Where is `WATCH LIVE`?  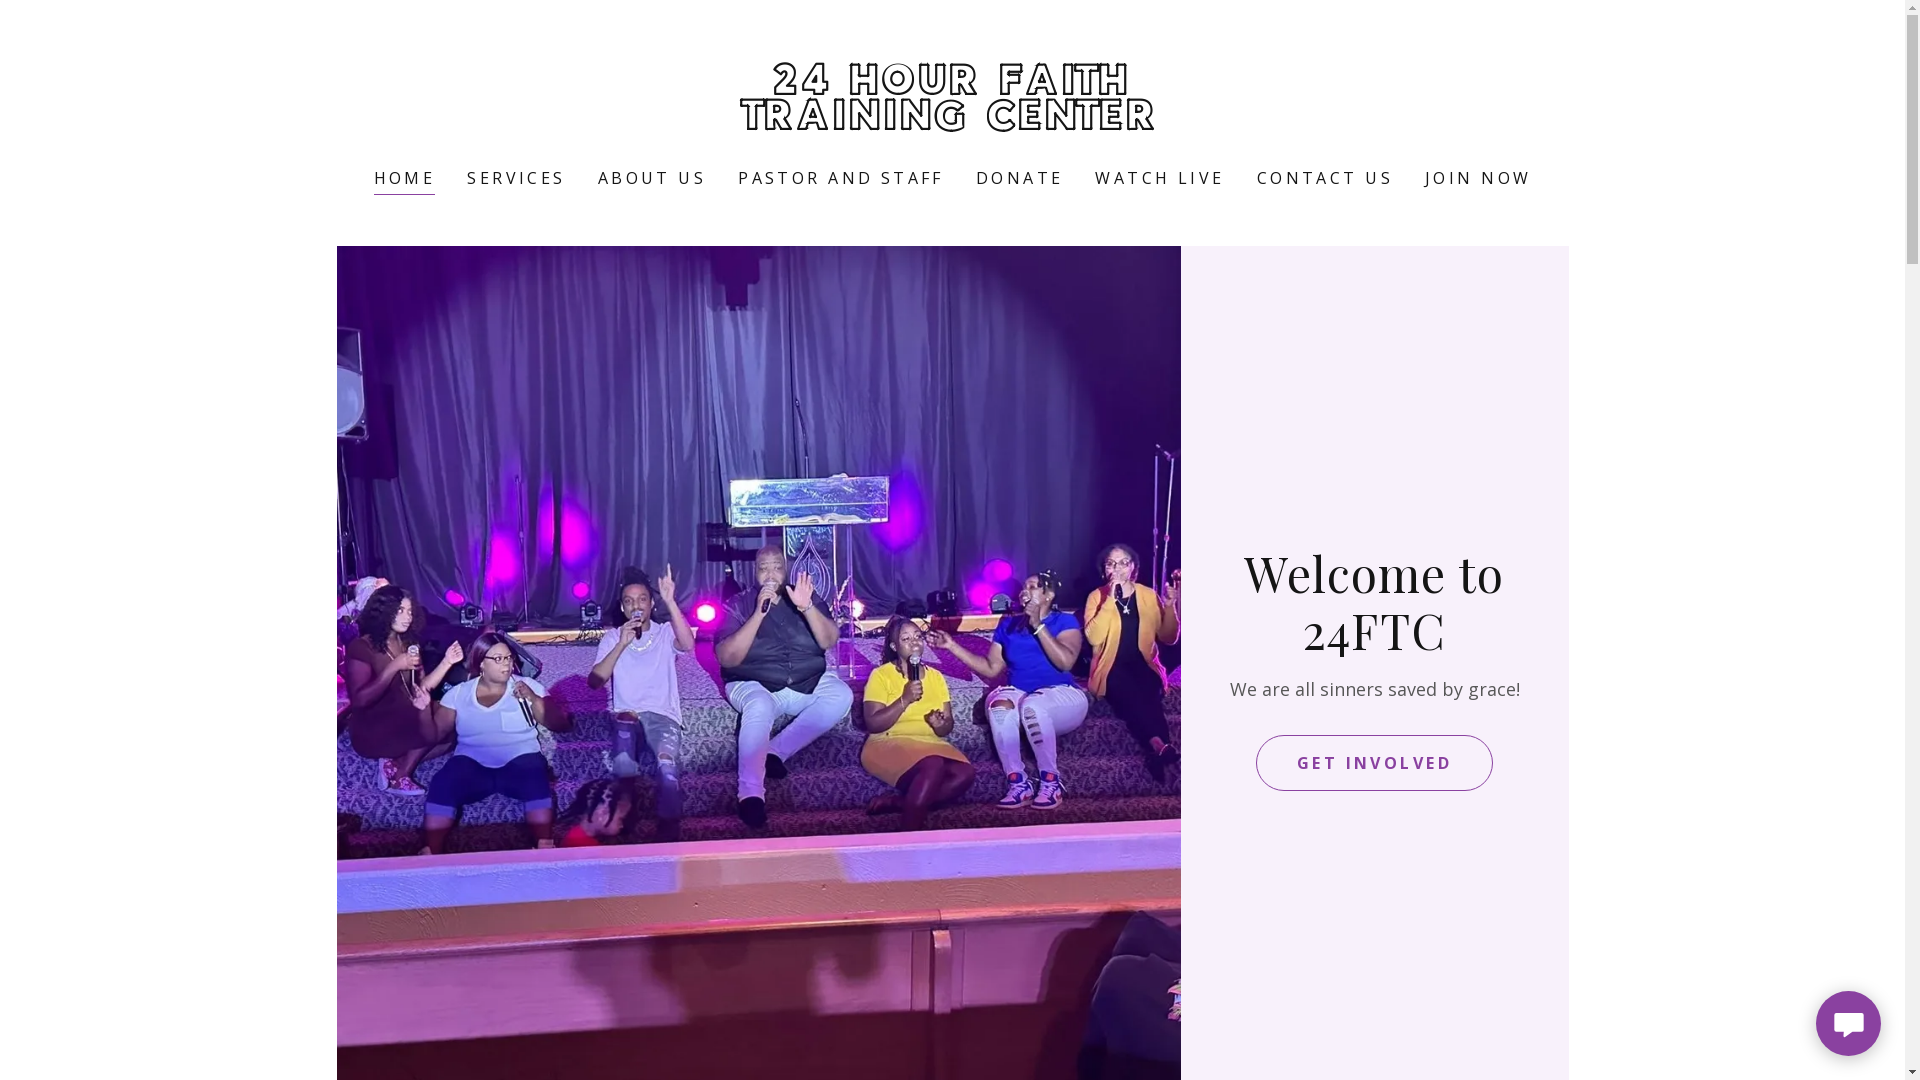 WATCH LIVE is located at coordinates (1160, 178).